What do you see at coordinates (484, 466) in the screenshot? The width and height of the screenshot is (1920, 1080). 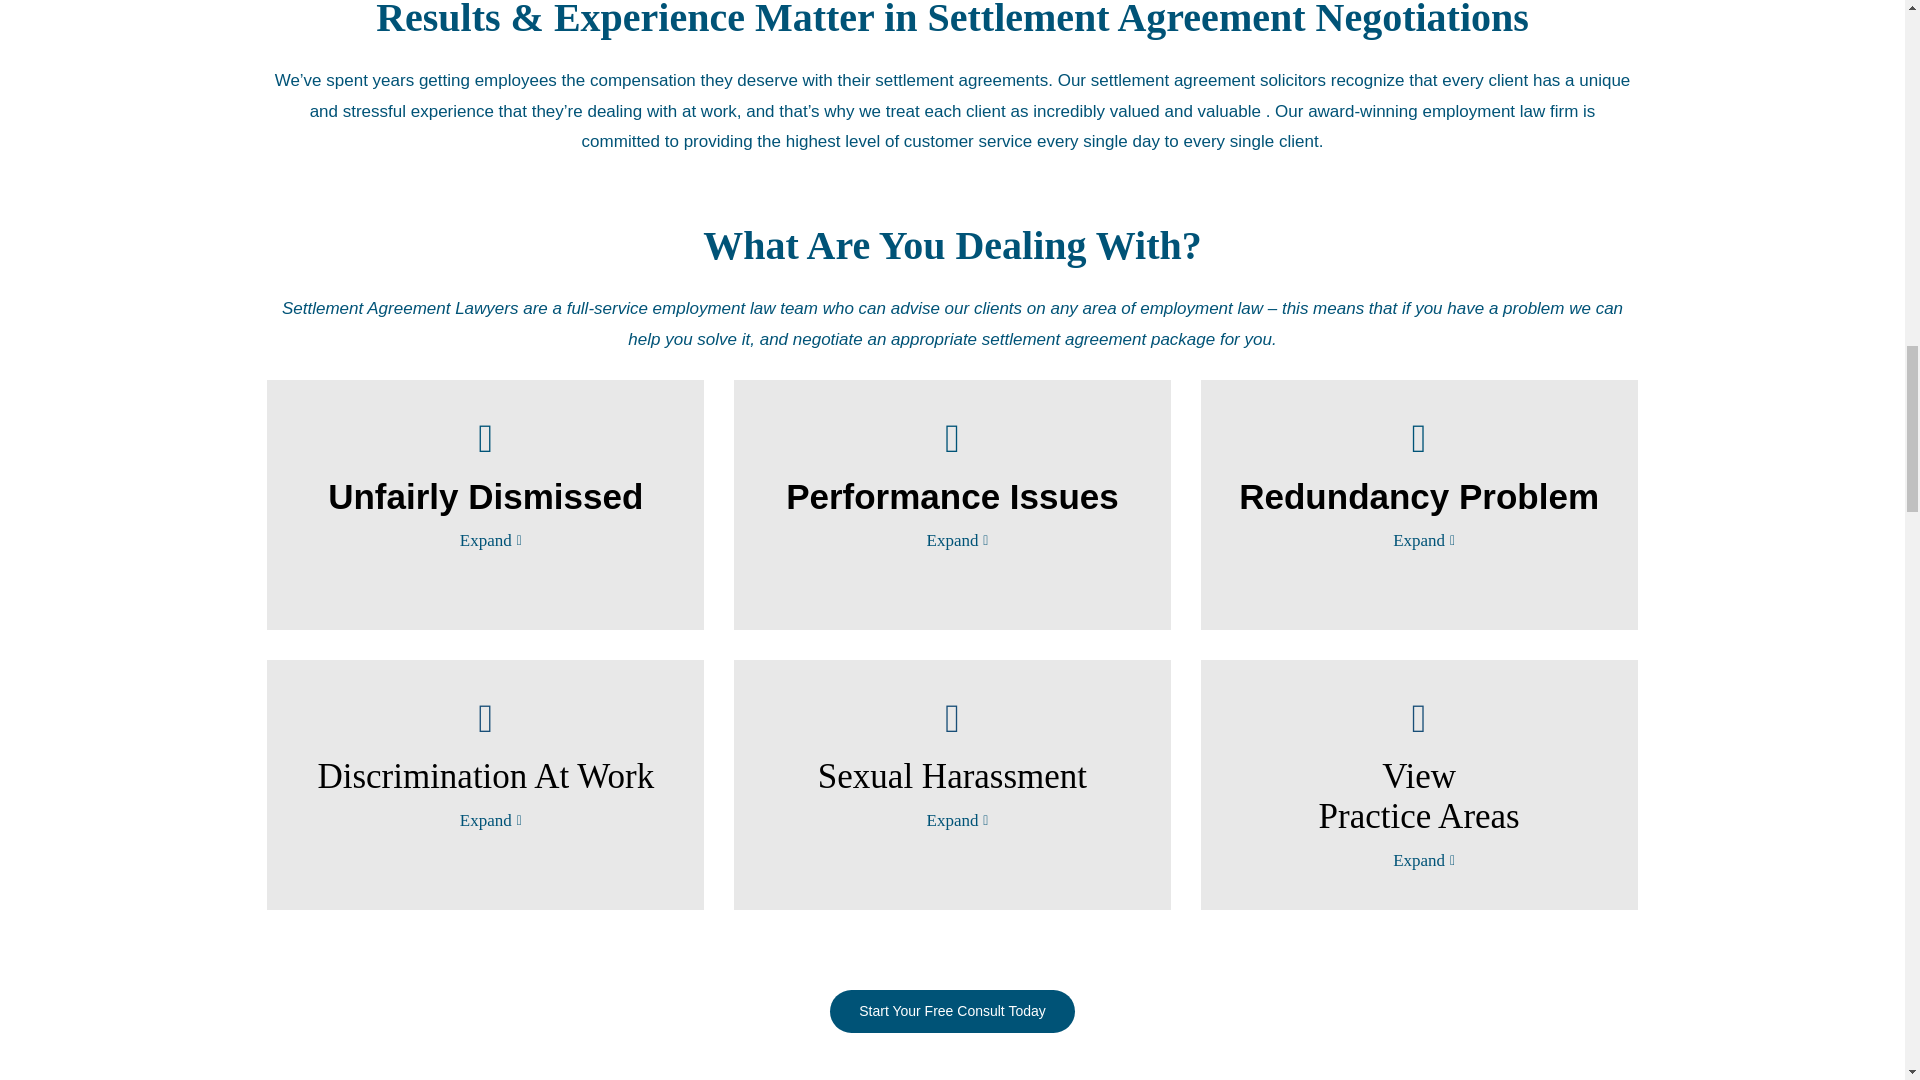 I see `Unfairly Dismissed` at bounding box center [484, 466].